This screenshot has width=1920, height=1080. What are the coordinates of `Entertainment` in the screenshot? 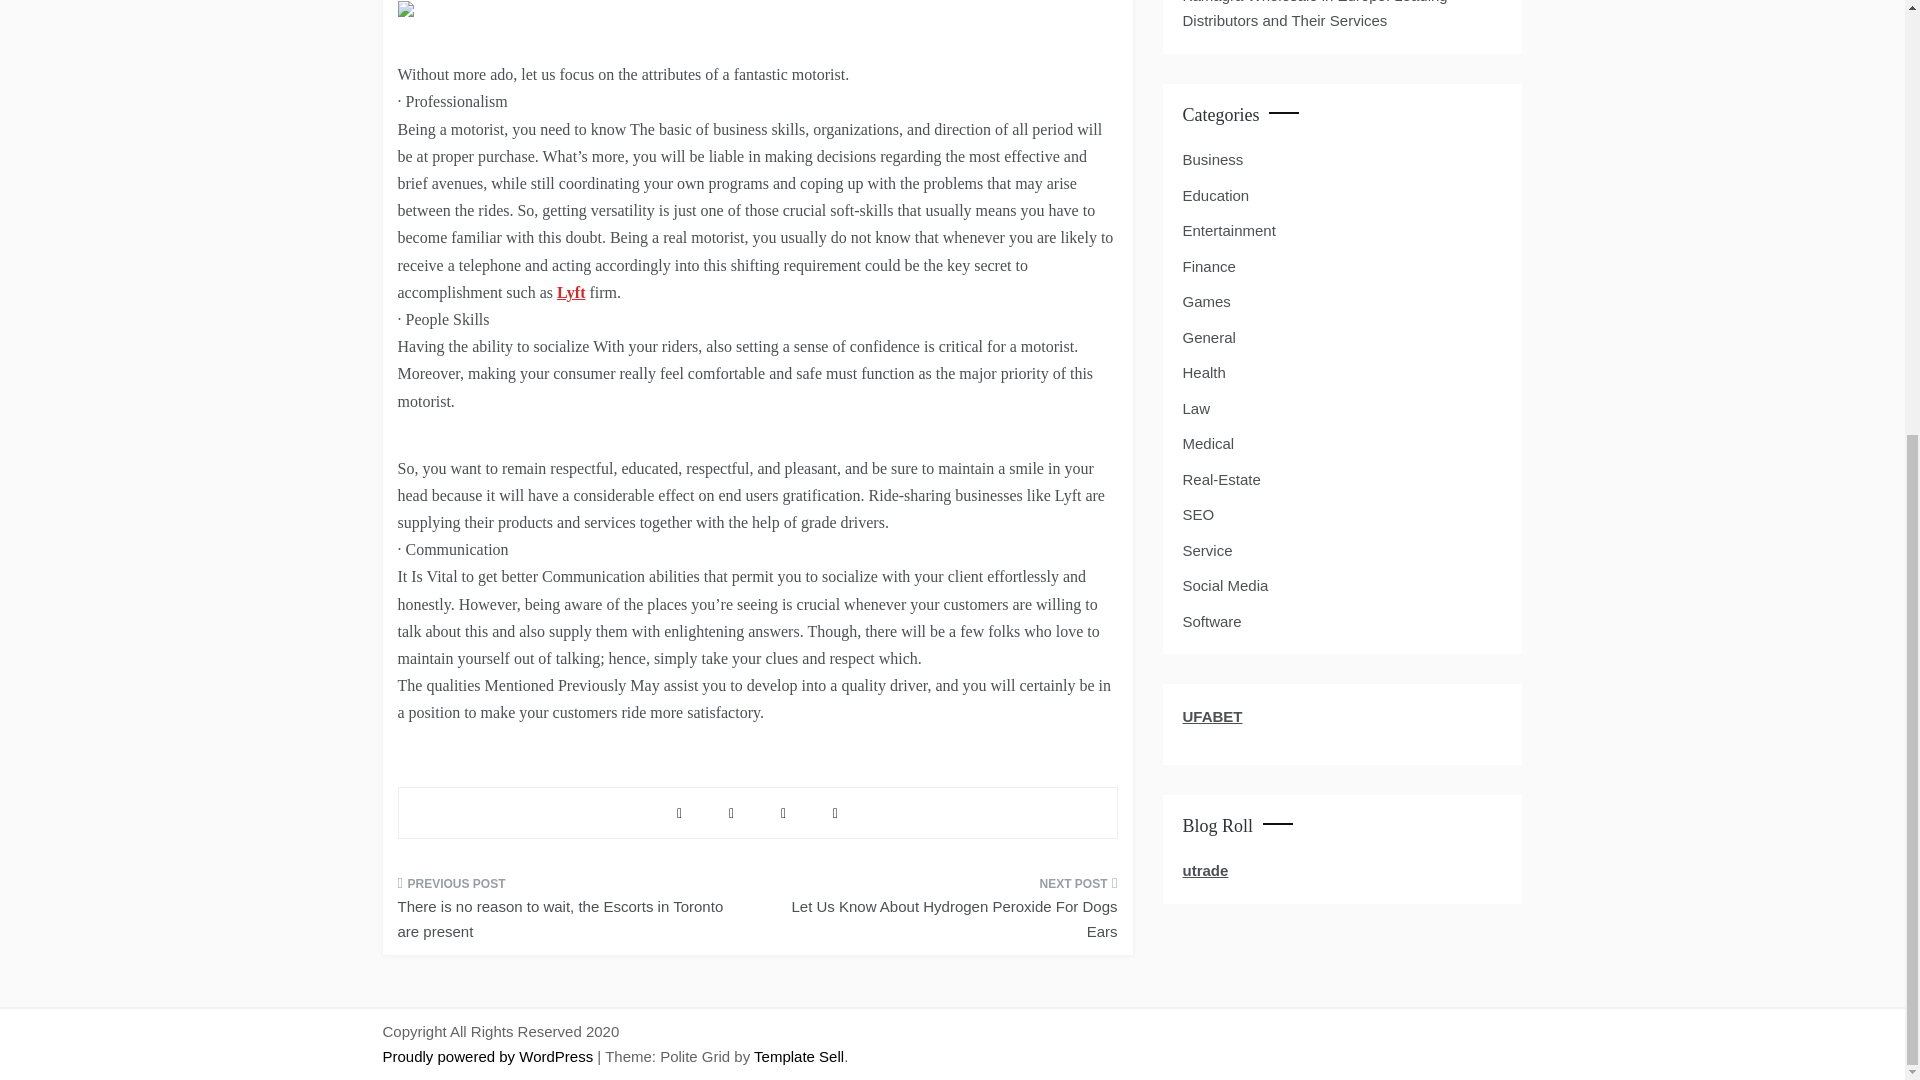 It's located at (1228, 231).